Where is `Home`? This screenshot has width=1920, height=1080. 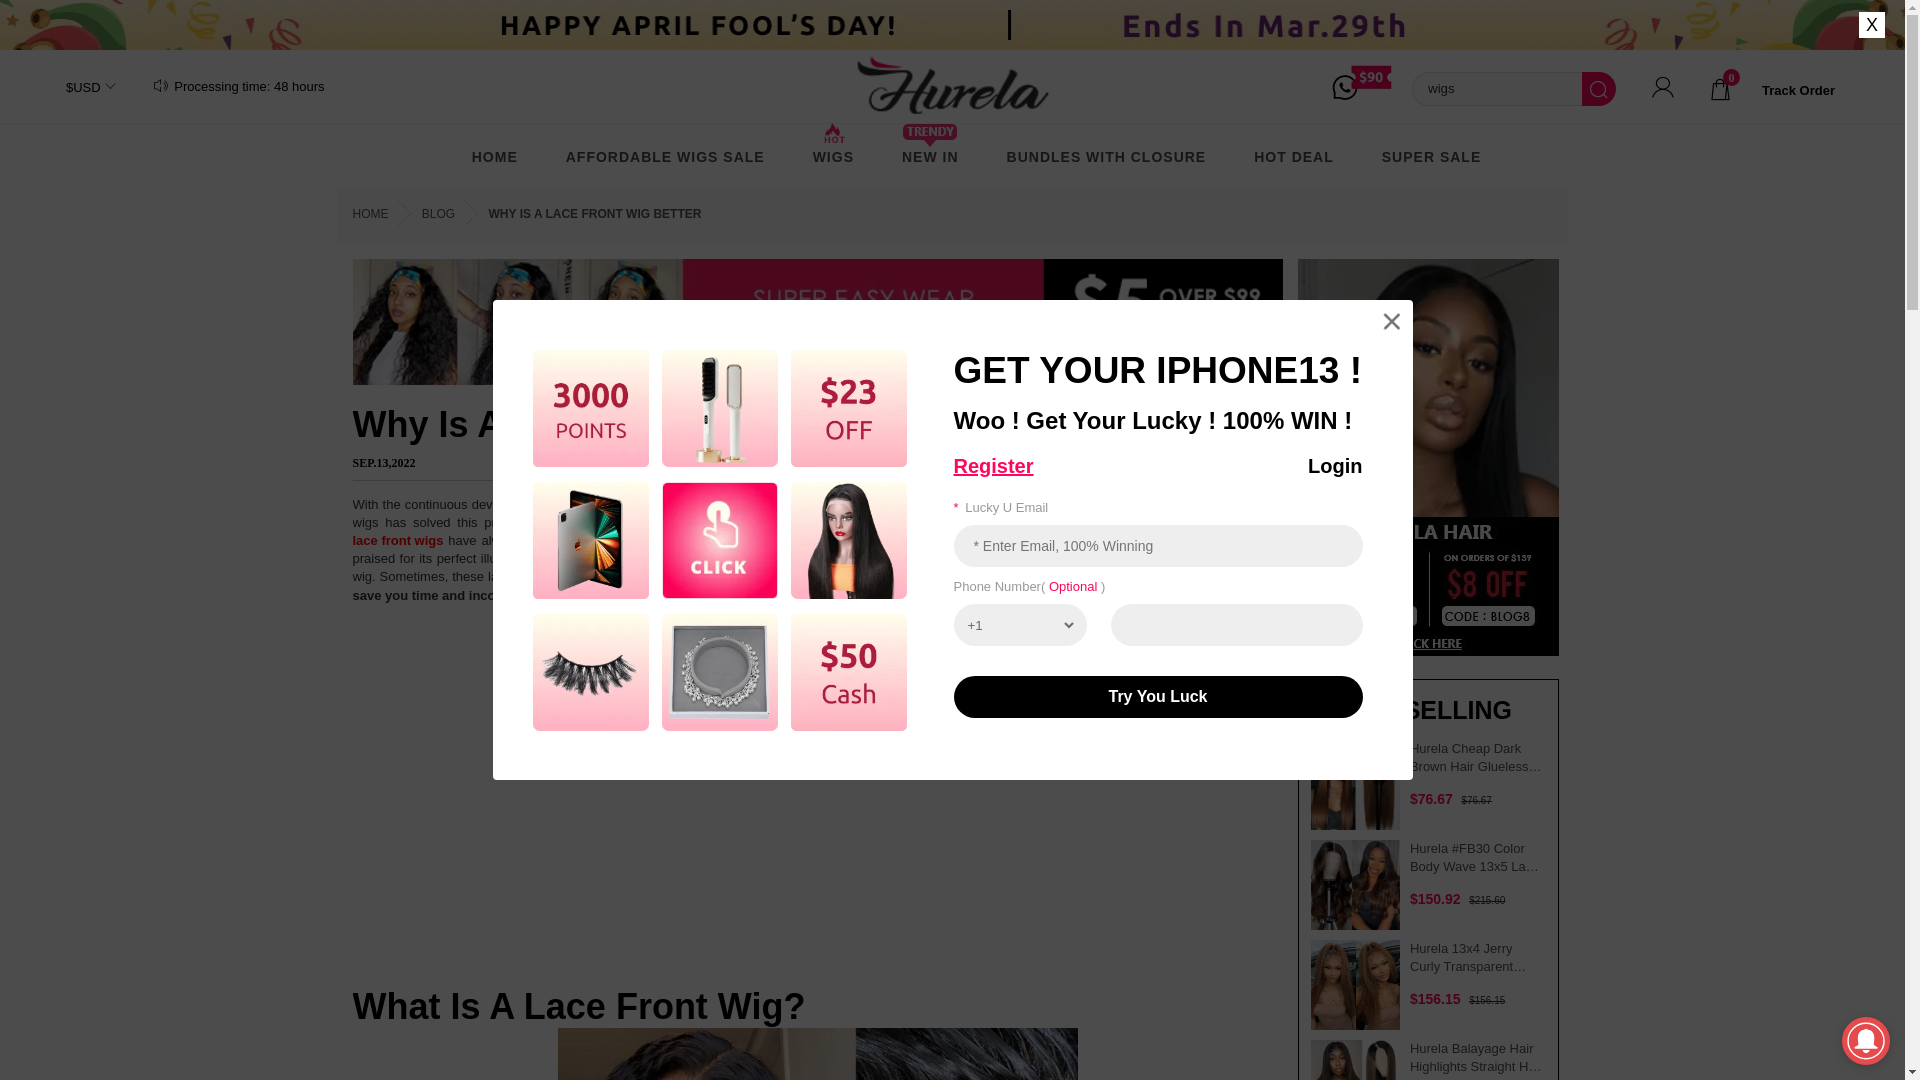 Home is located at coordinates (495, 156).